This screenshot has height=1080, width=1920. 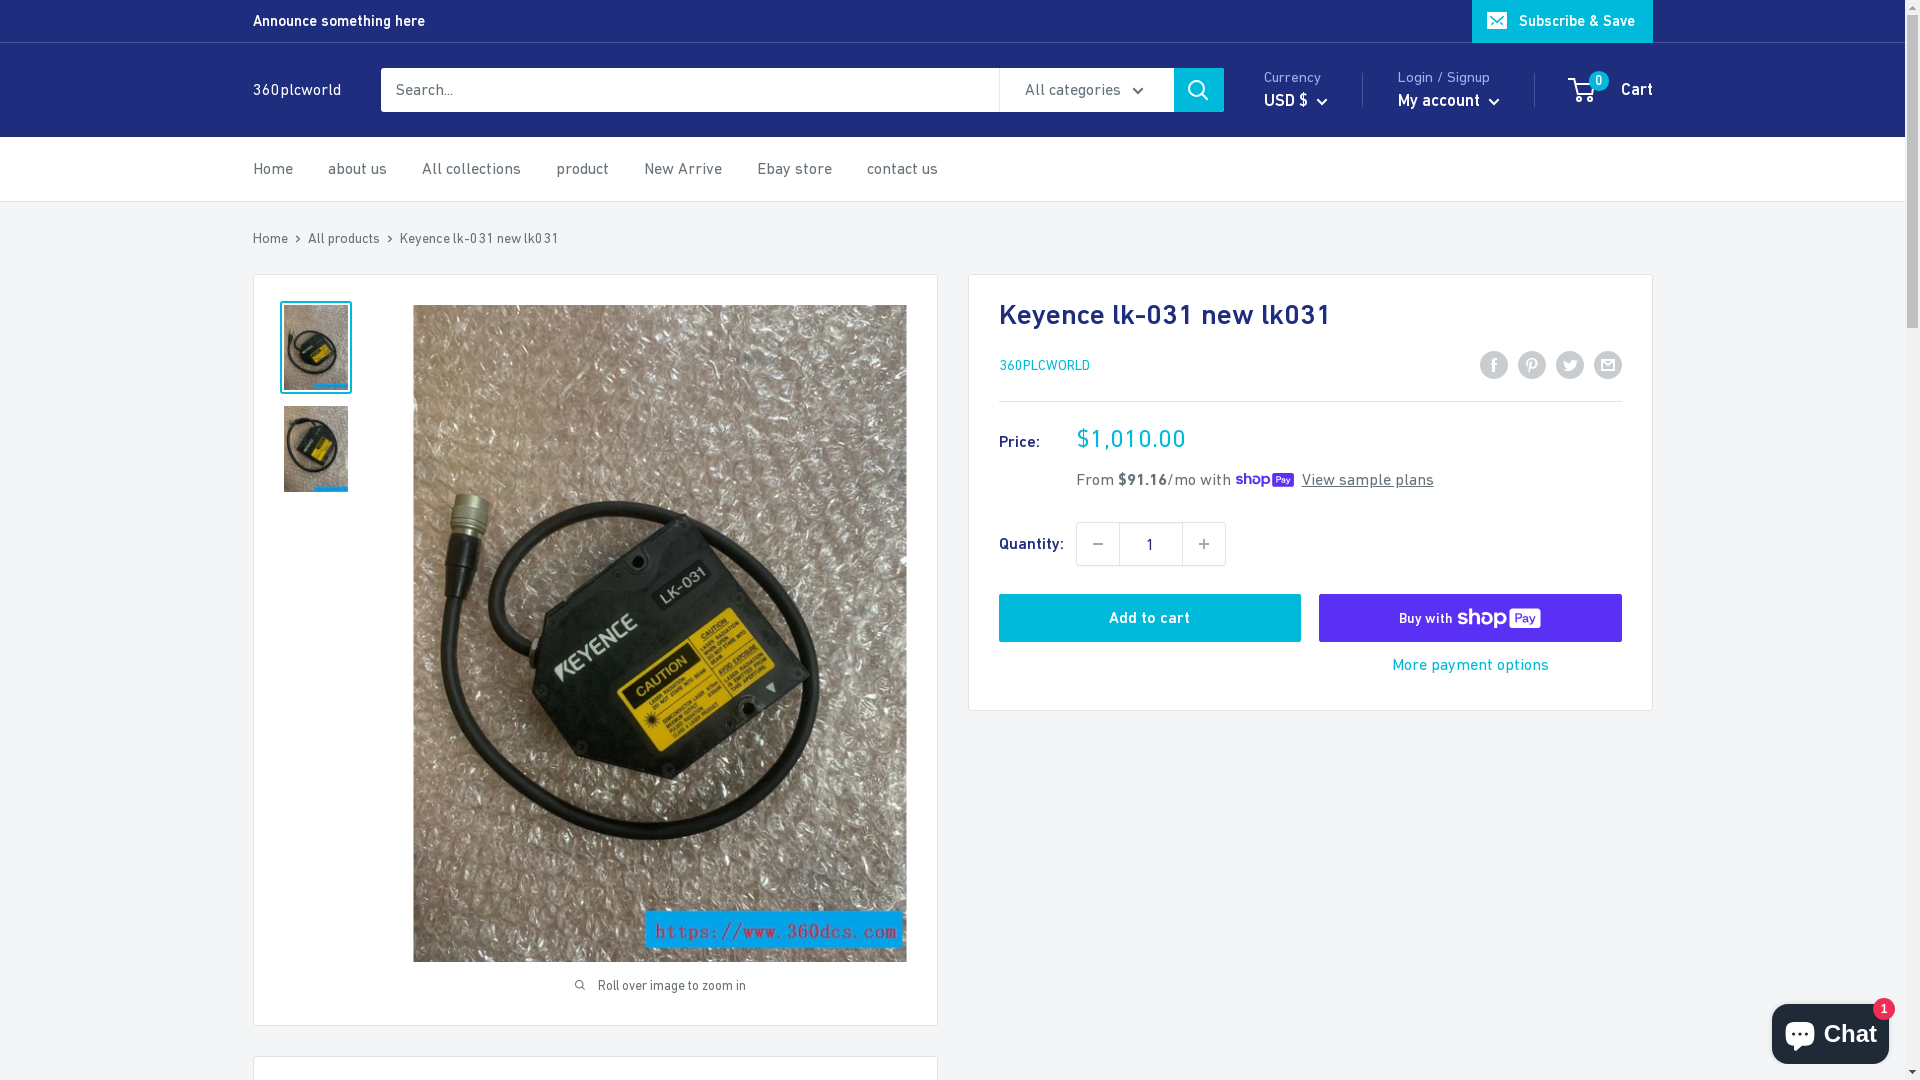 I want to click on All products, so click(x=344, y=238).